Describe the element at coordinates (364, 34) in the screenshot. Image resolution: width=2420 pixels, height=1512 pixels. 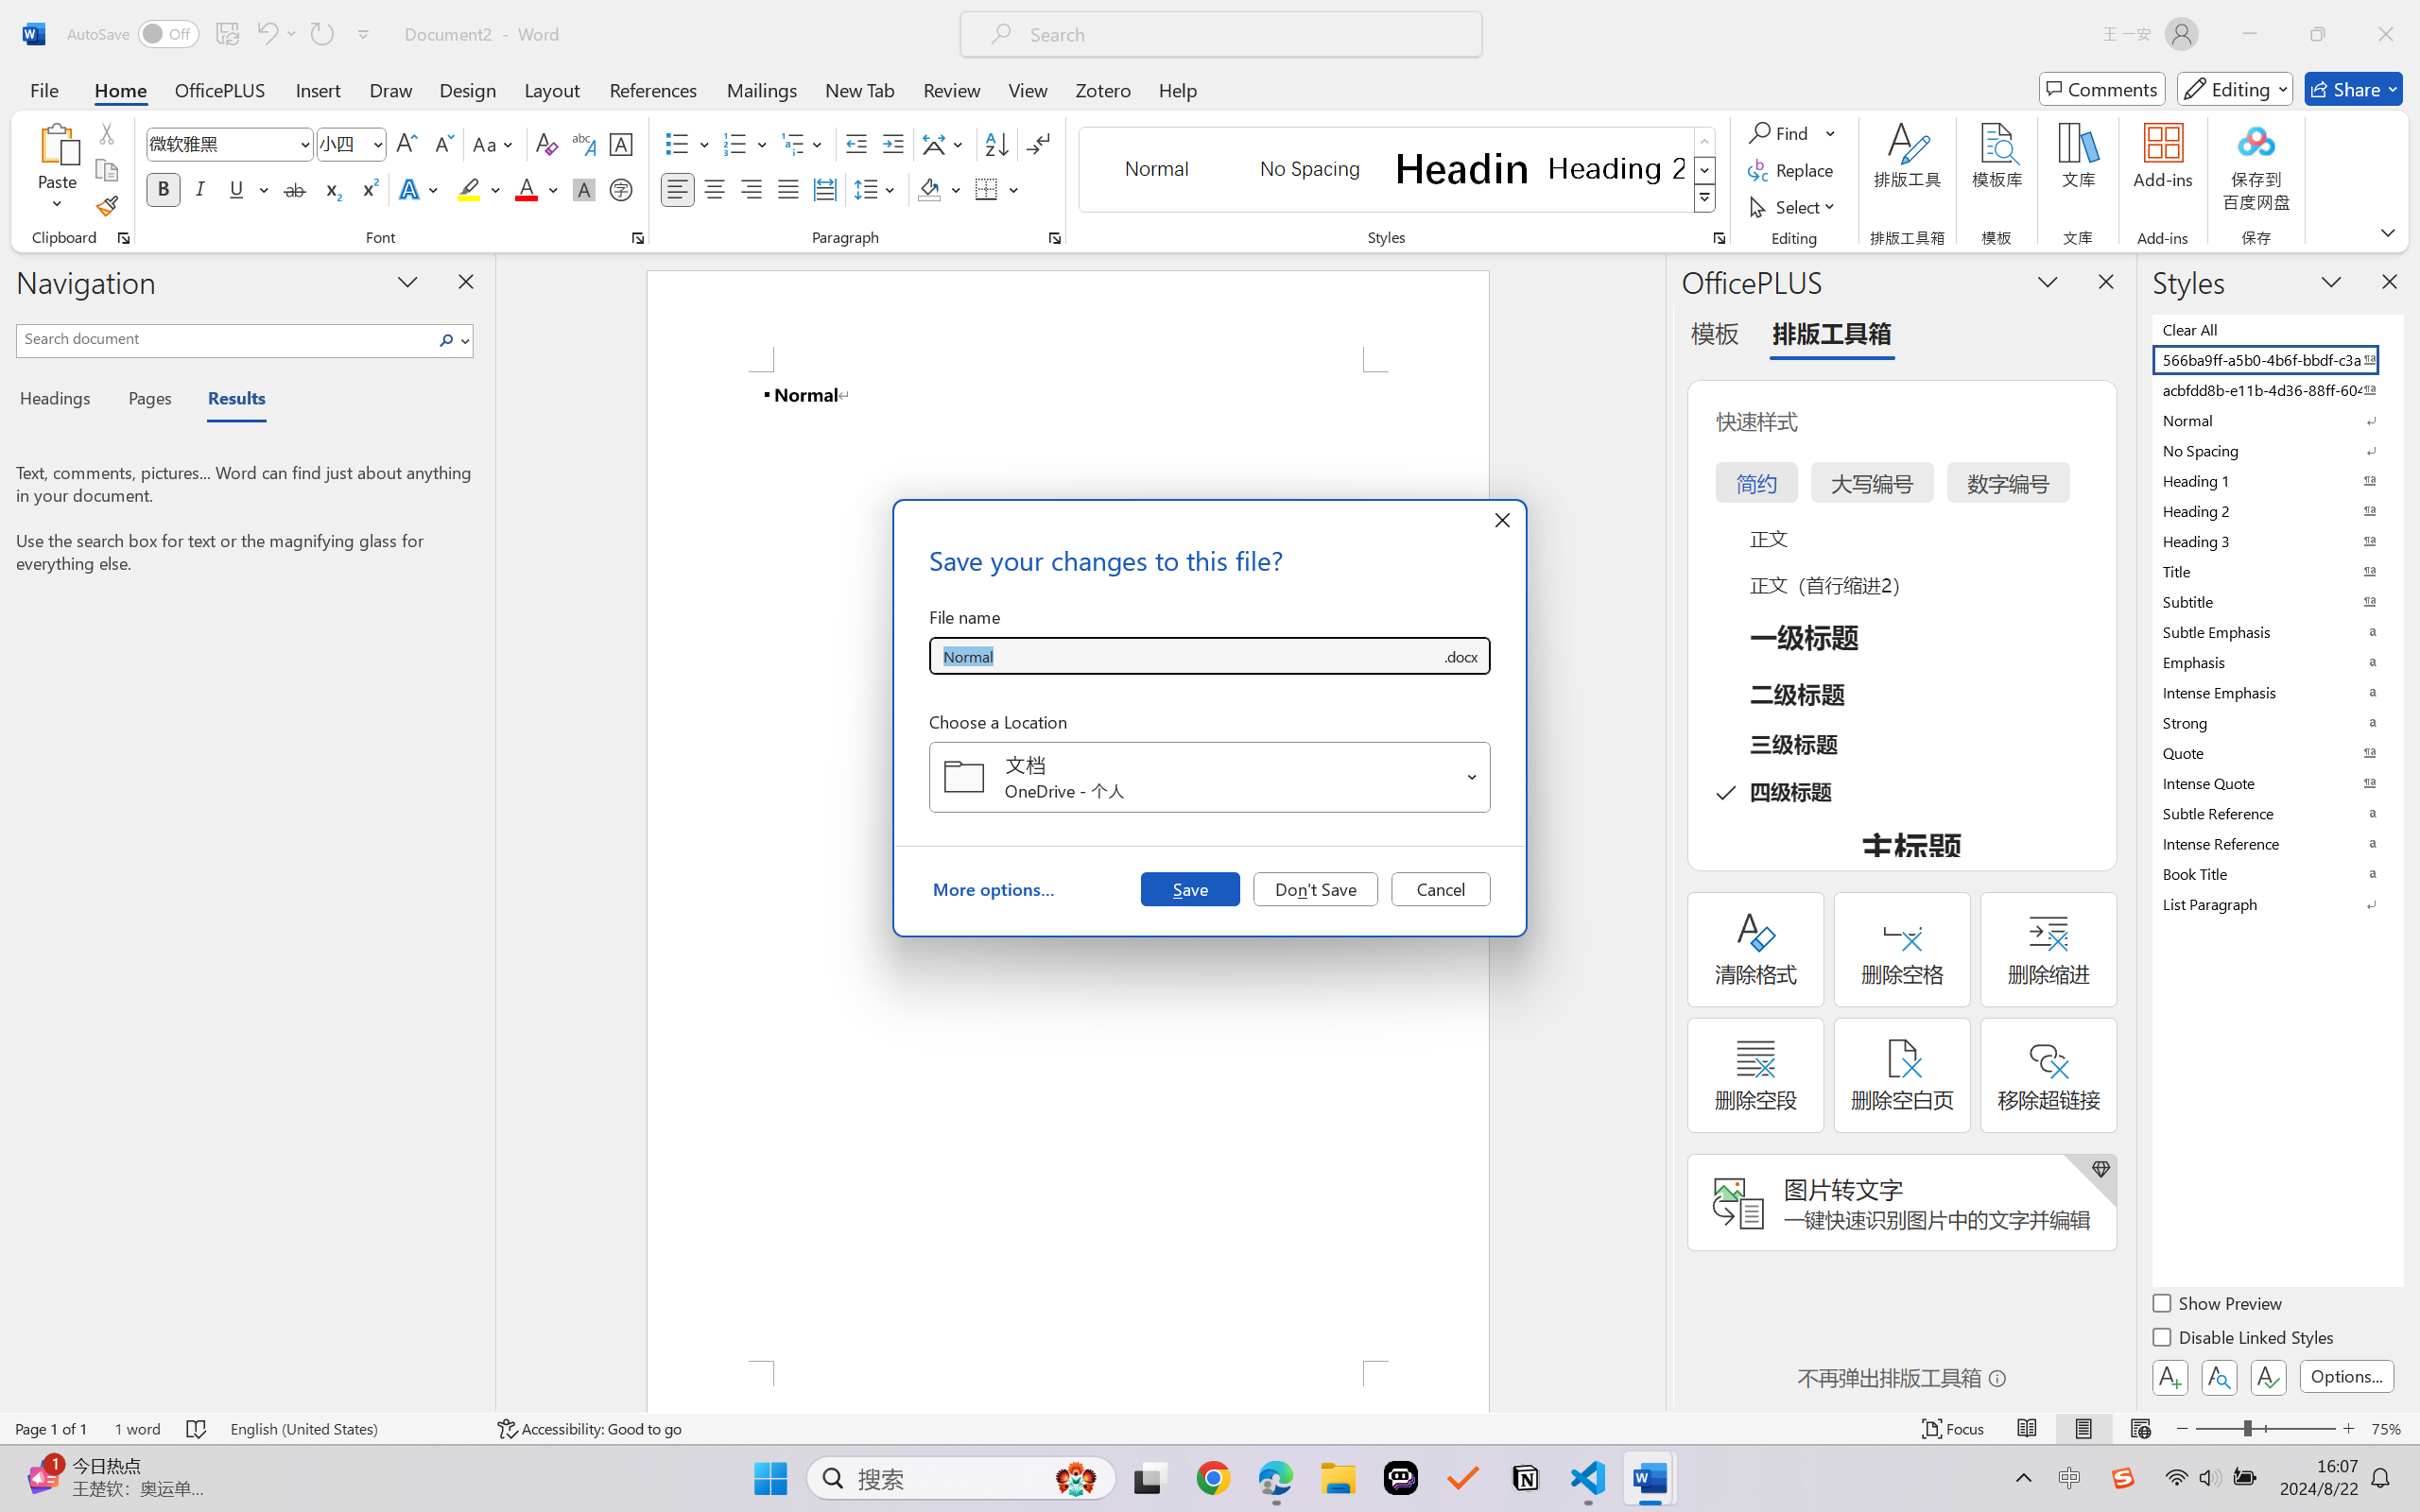
I see `Customize Quick Access Toolbar` at that location.